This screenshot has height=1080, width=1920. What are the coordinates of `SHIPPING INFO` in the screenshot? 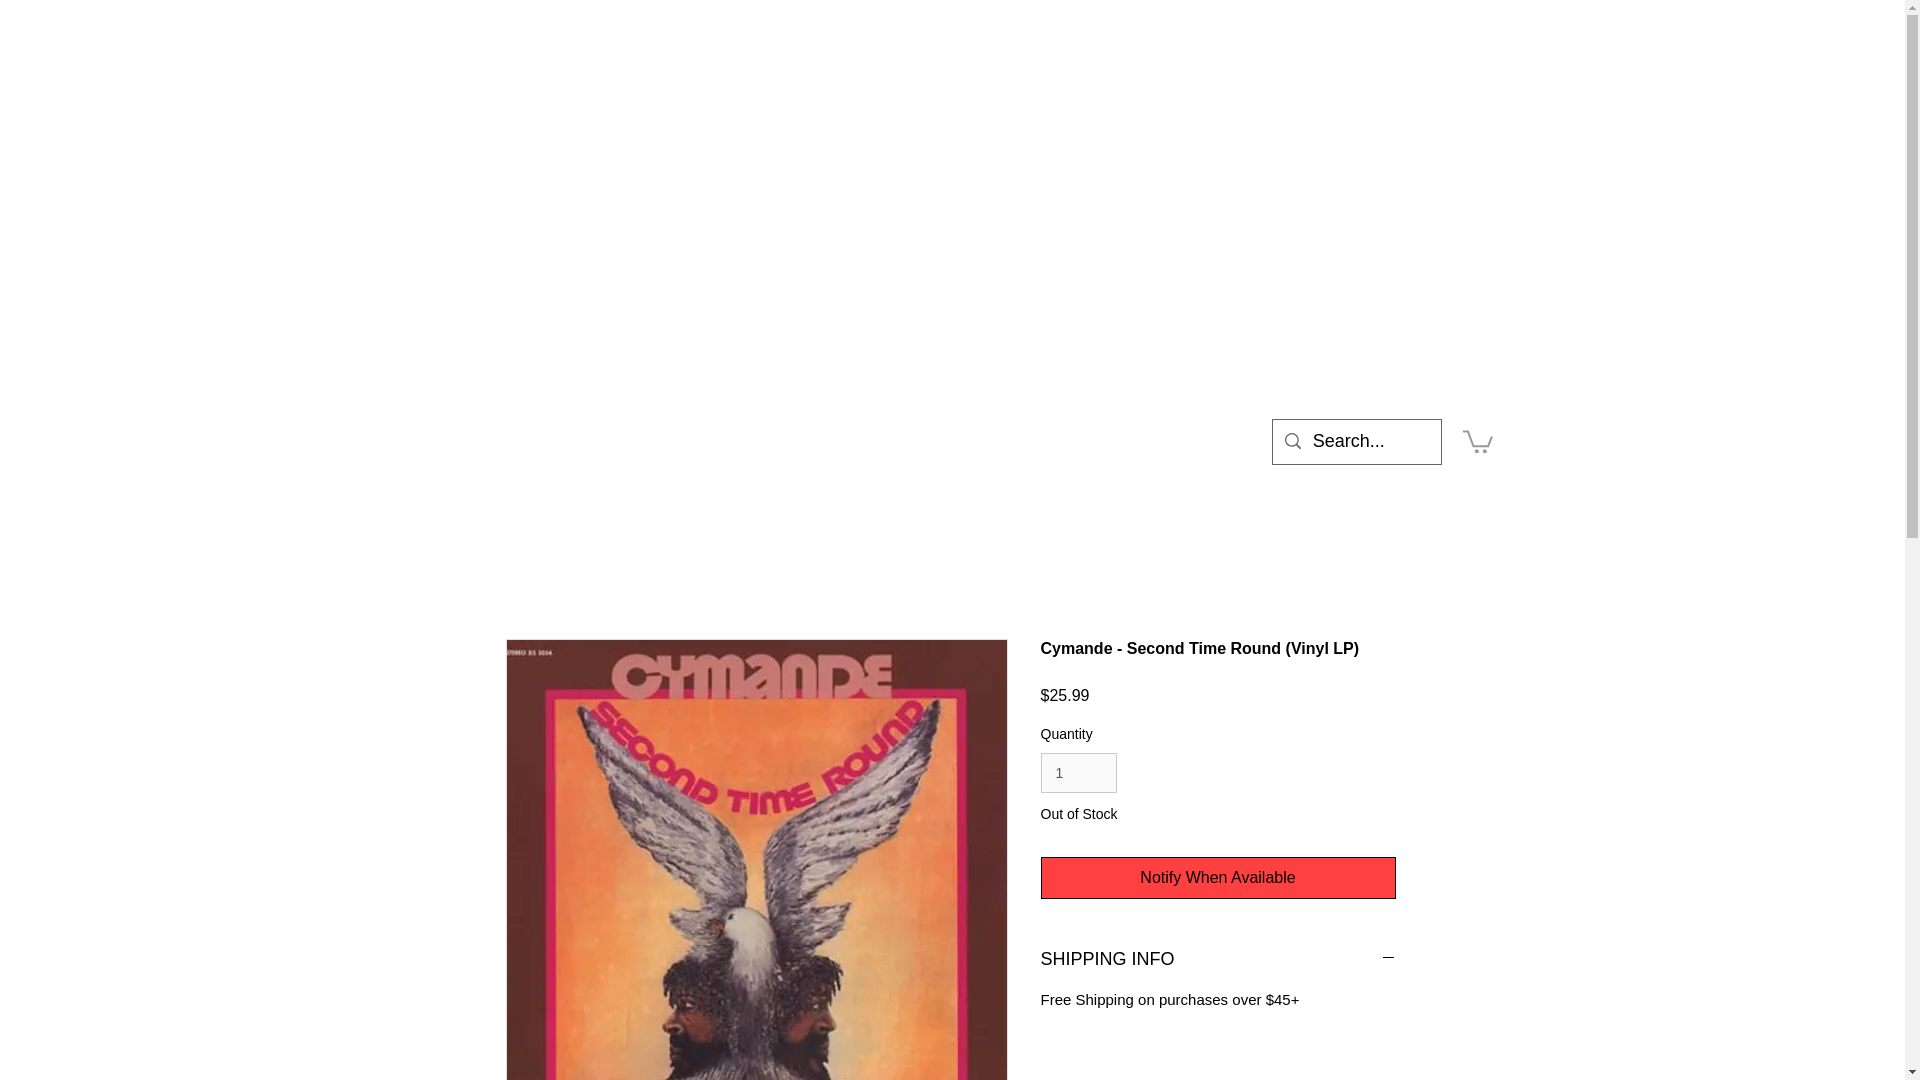 It's located at (1218, 960).